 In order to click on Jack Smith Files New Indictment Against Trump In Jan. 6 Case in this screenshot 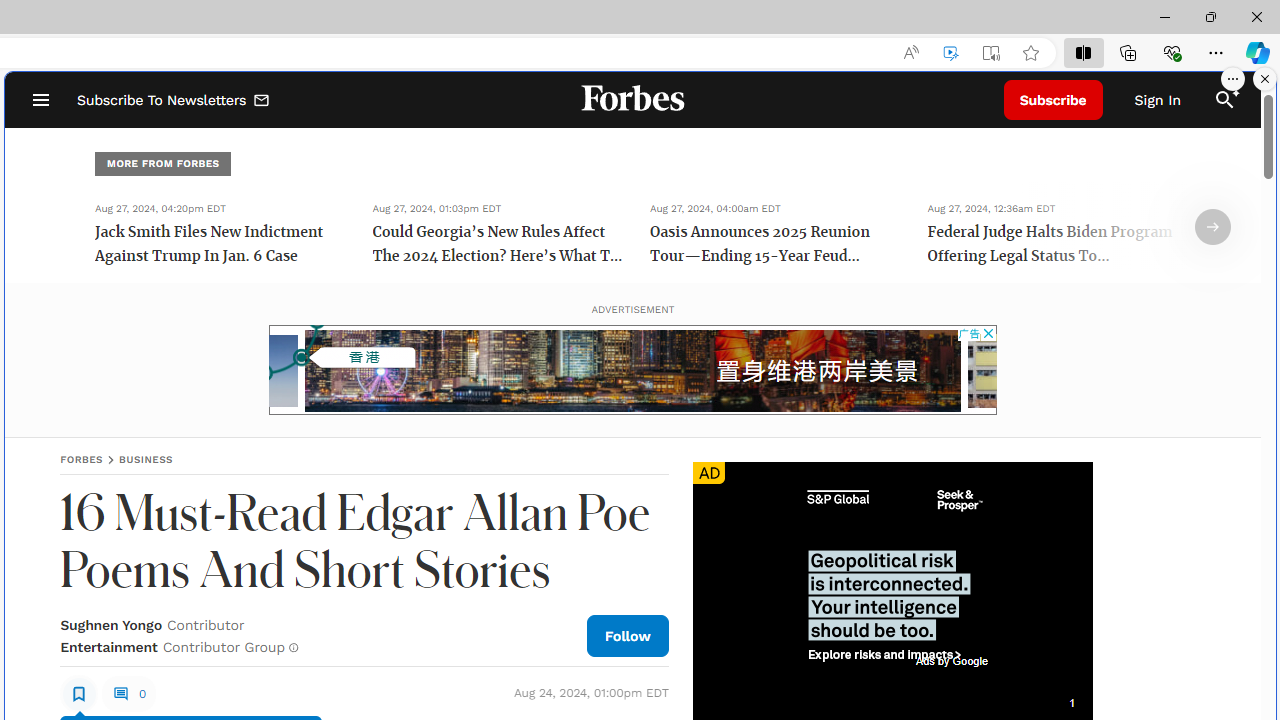, I will do `click(220, 246)`.